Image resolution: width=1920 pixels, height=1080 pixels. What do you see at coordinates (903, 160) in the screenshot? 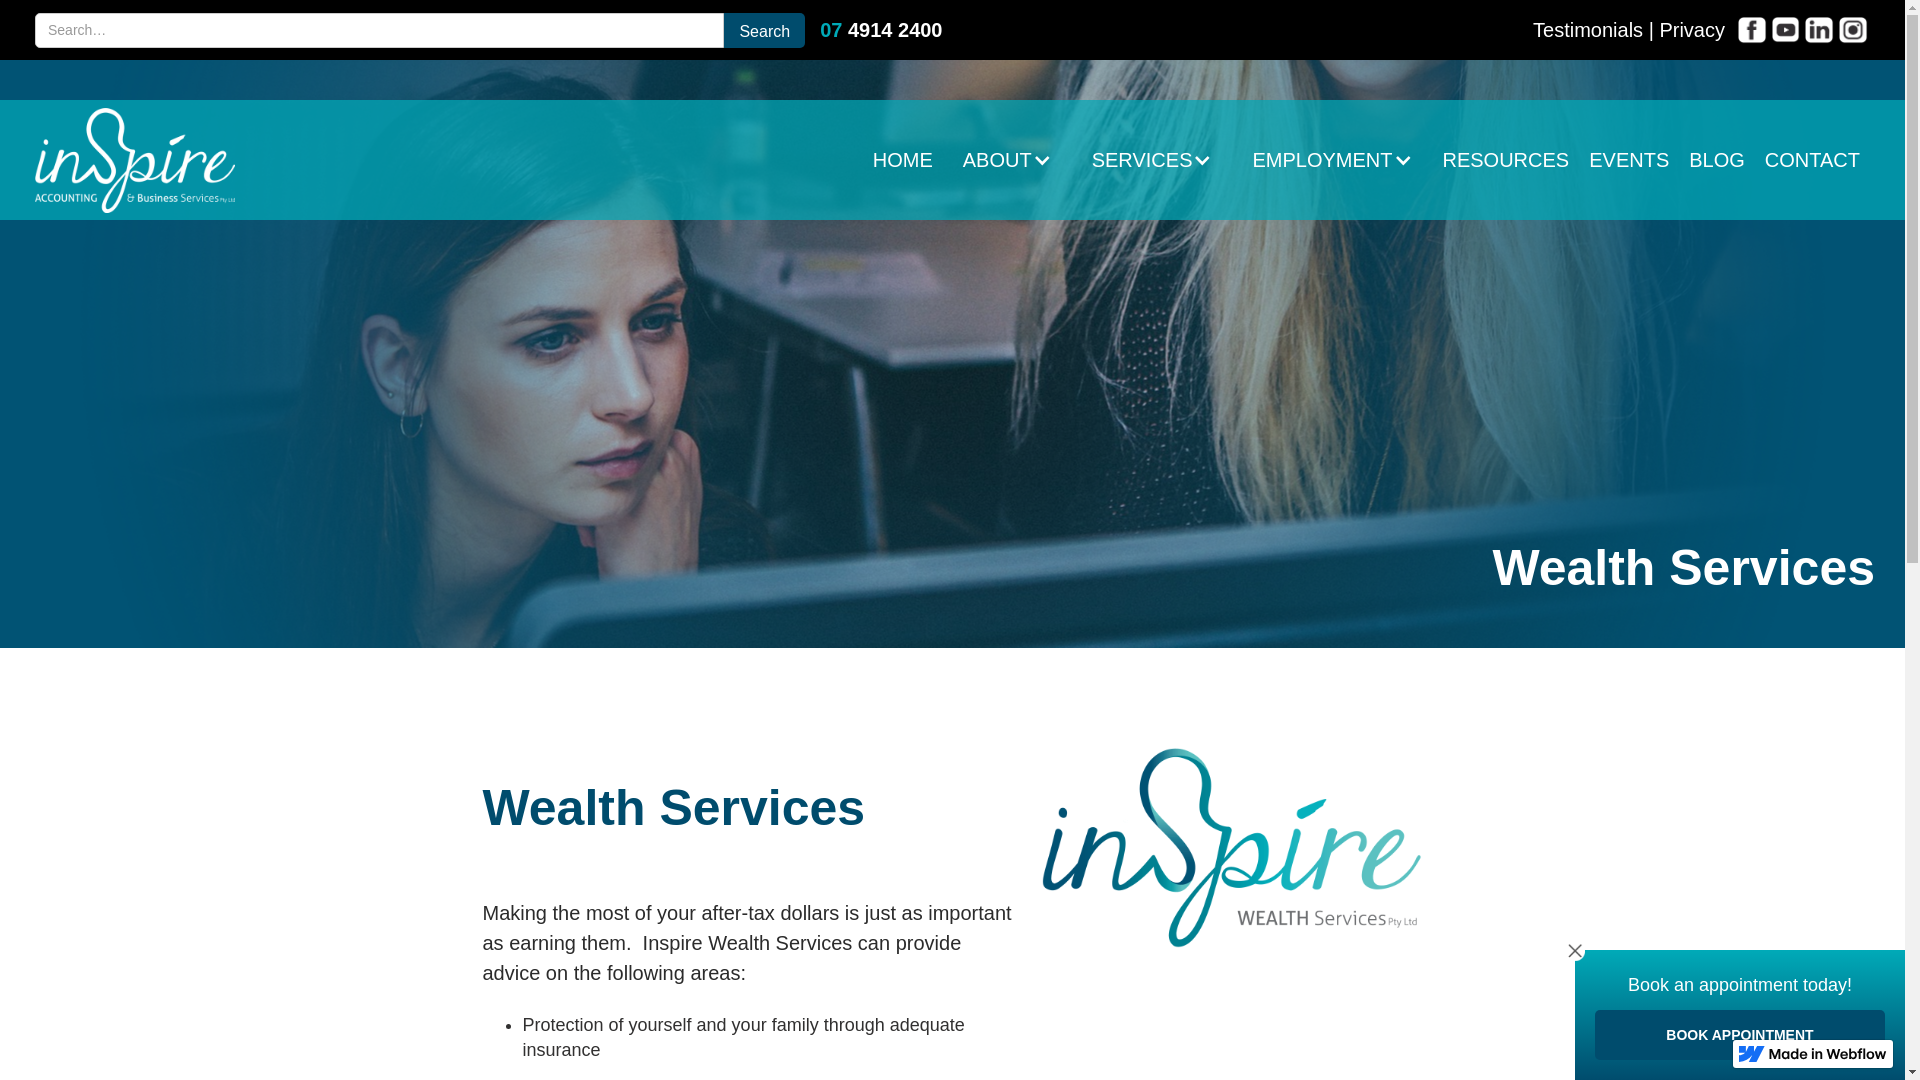
I see `HOME` at bounding box center [903, 160].